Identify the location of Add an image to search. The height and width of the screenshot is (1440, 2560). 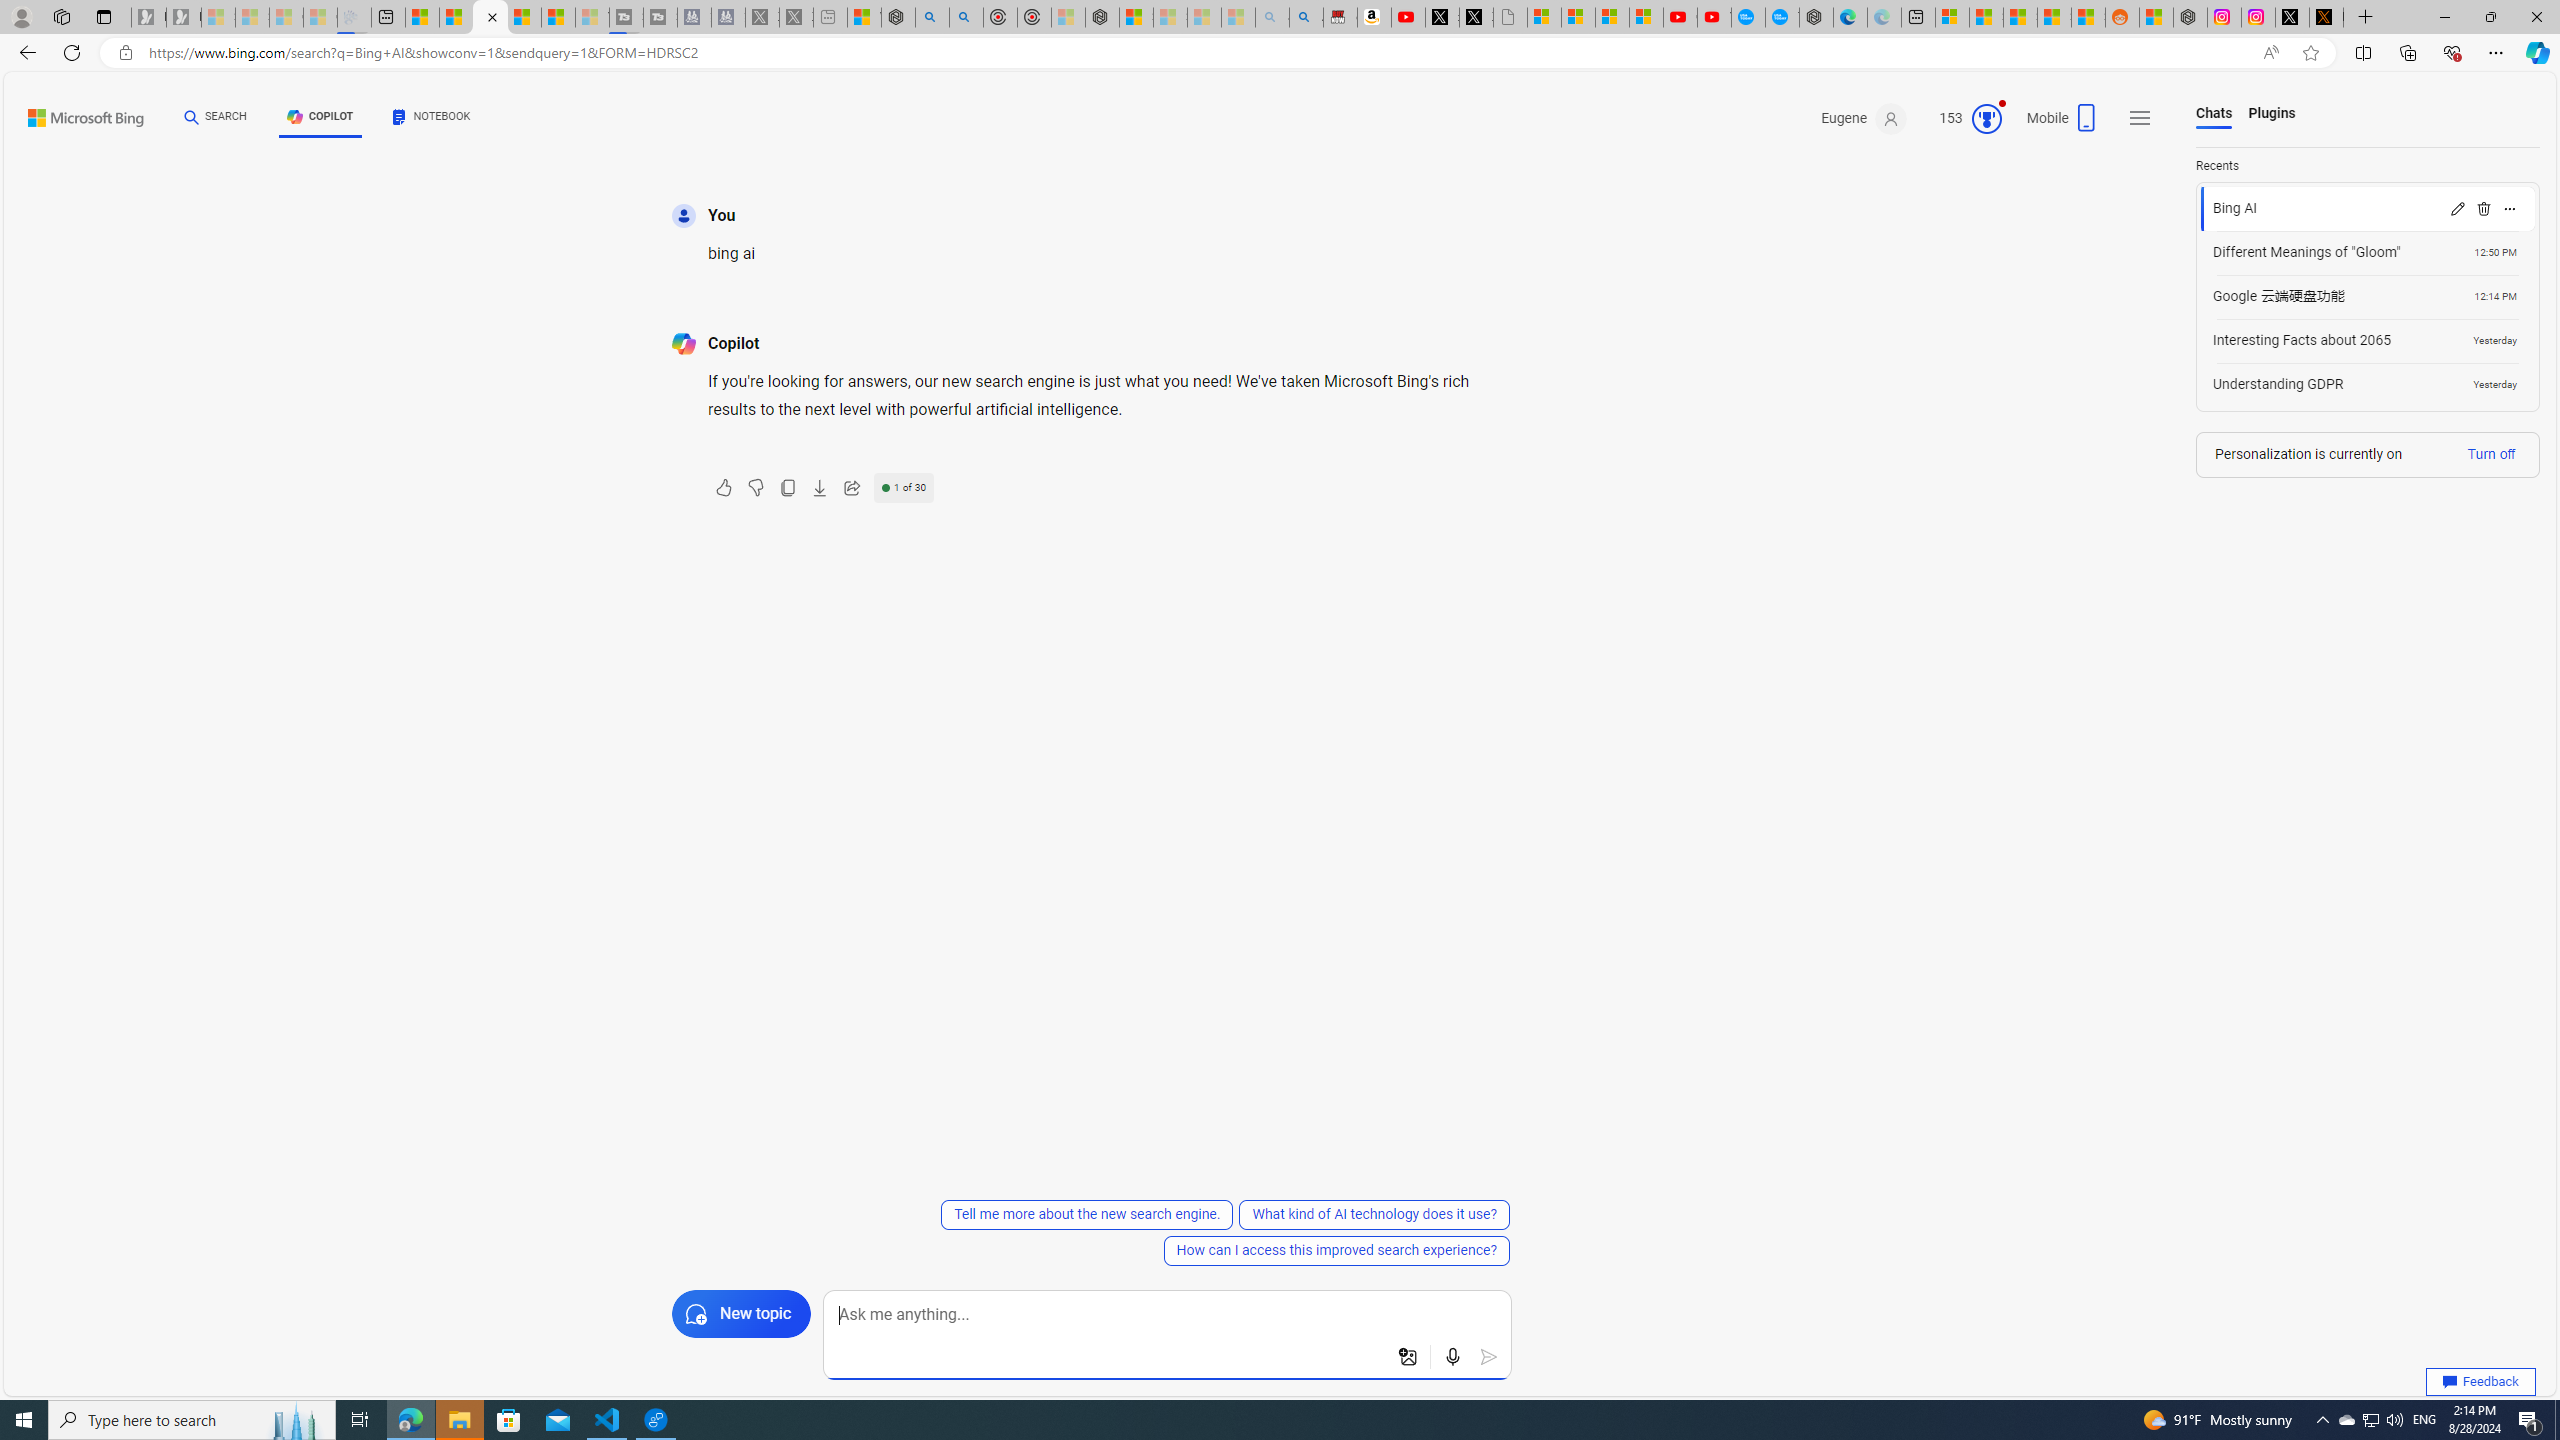
(1408, 1357).